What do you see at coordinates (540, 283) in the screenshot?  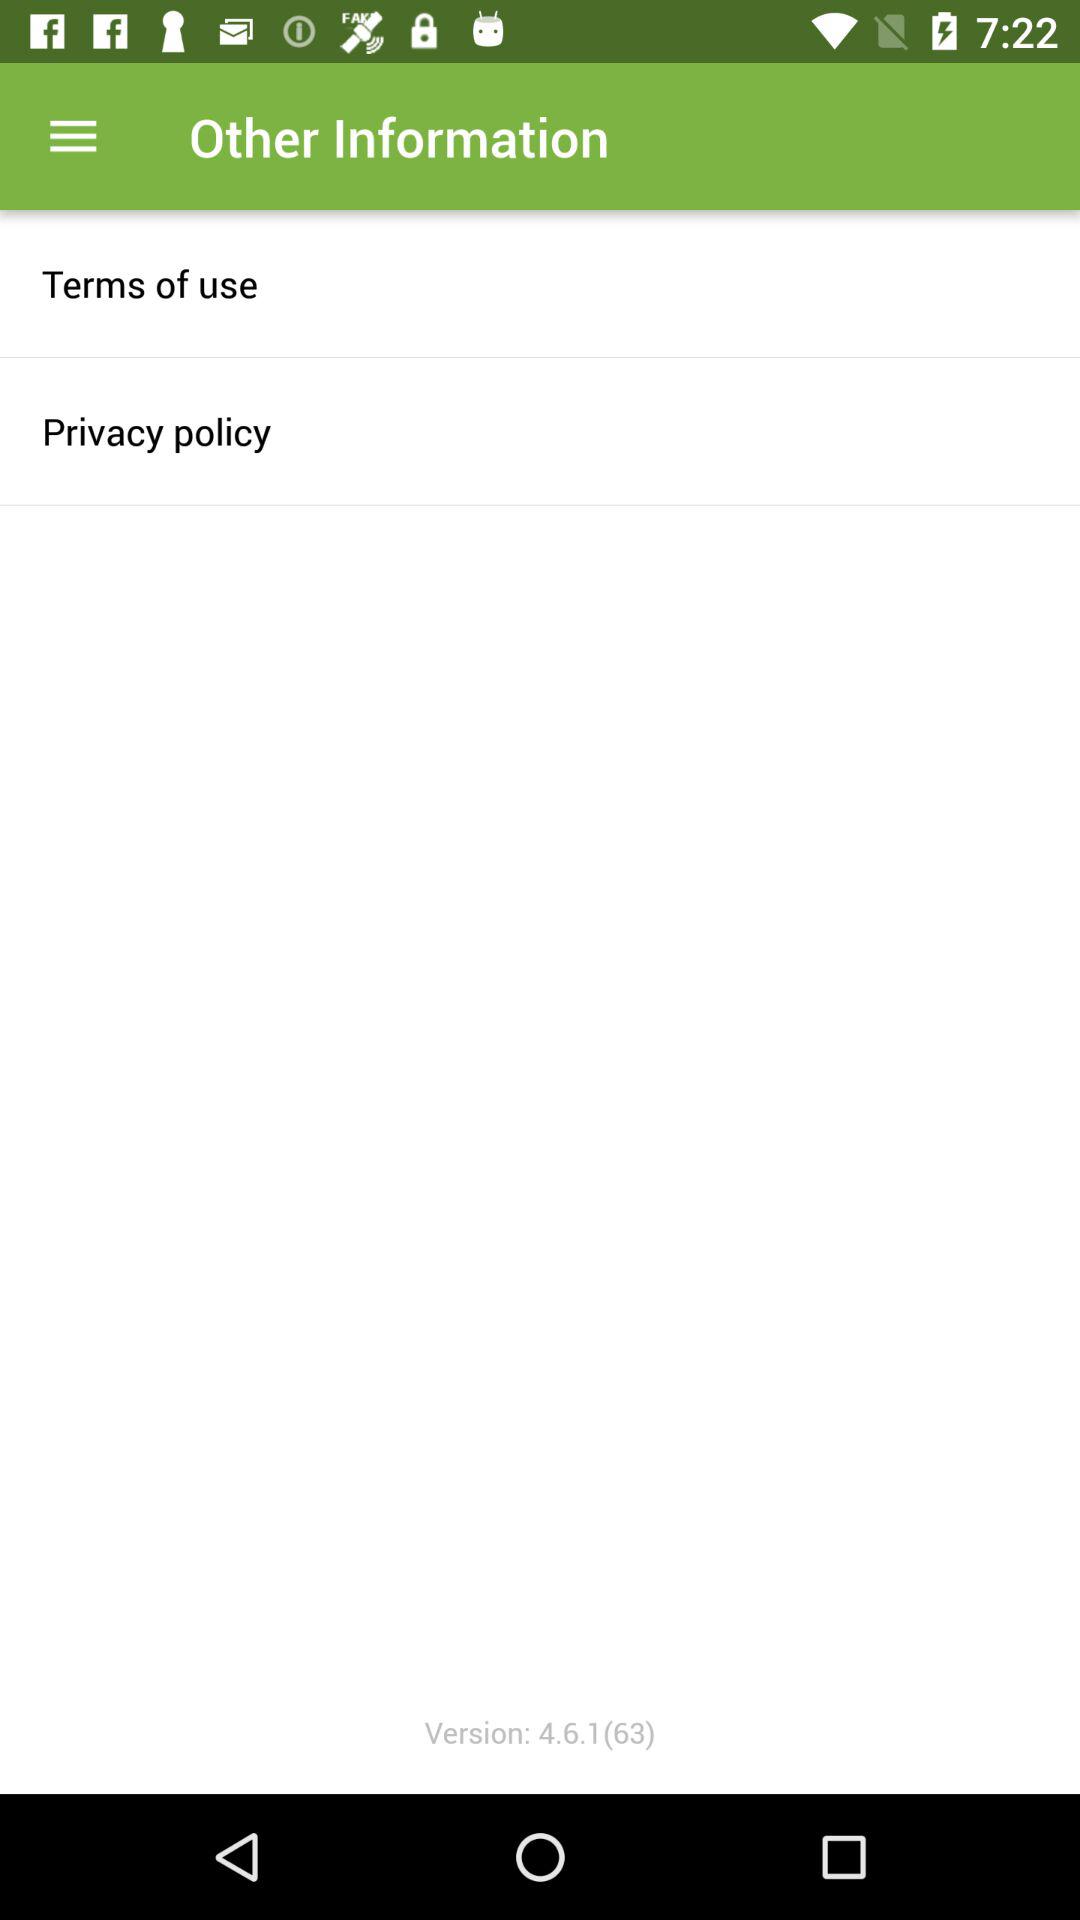 I see `open terms of use` at bounding box center [540, 283].